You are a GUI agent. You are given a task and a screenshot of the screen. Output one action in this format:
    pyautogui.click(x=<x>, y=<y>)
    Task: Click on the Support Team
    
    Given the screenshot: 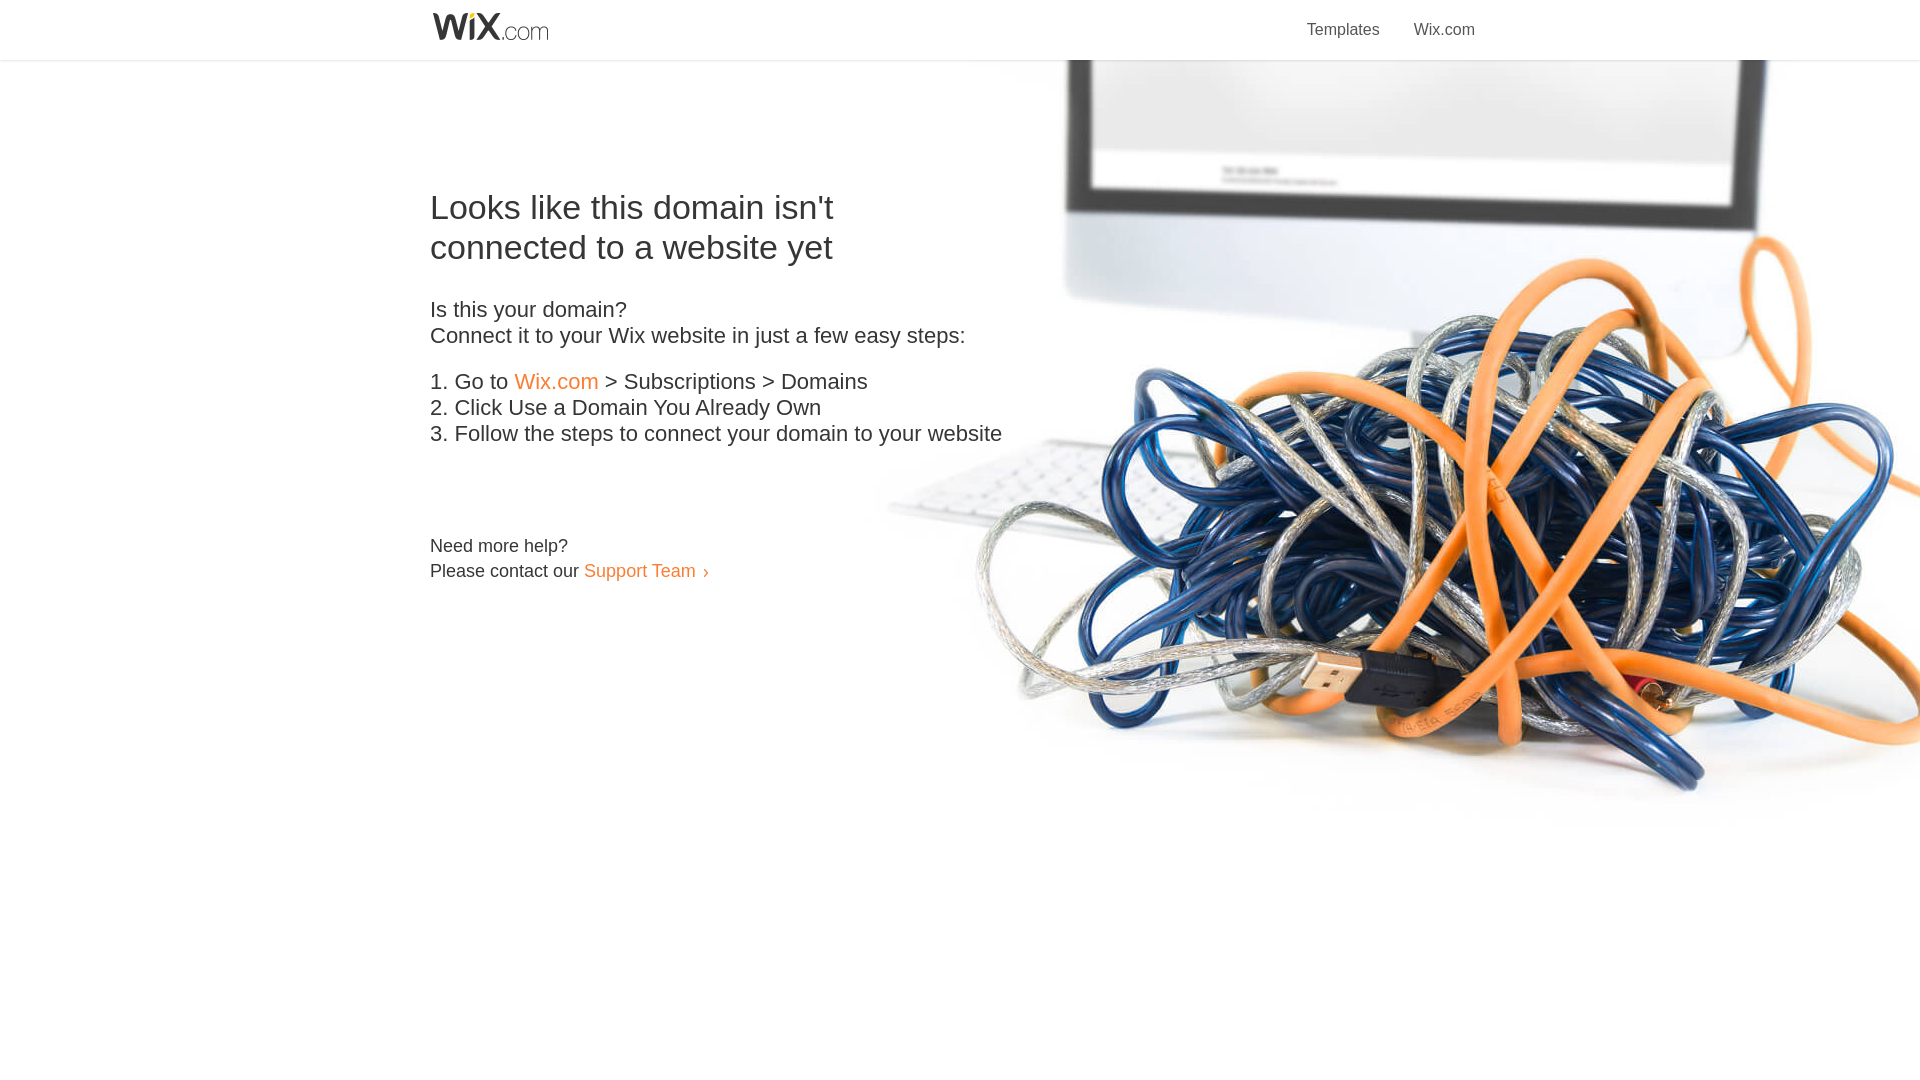 What is the action you would take?
    pyautogui.click(x=639, y=570)
    